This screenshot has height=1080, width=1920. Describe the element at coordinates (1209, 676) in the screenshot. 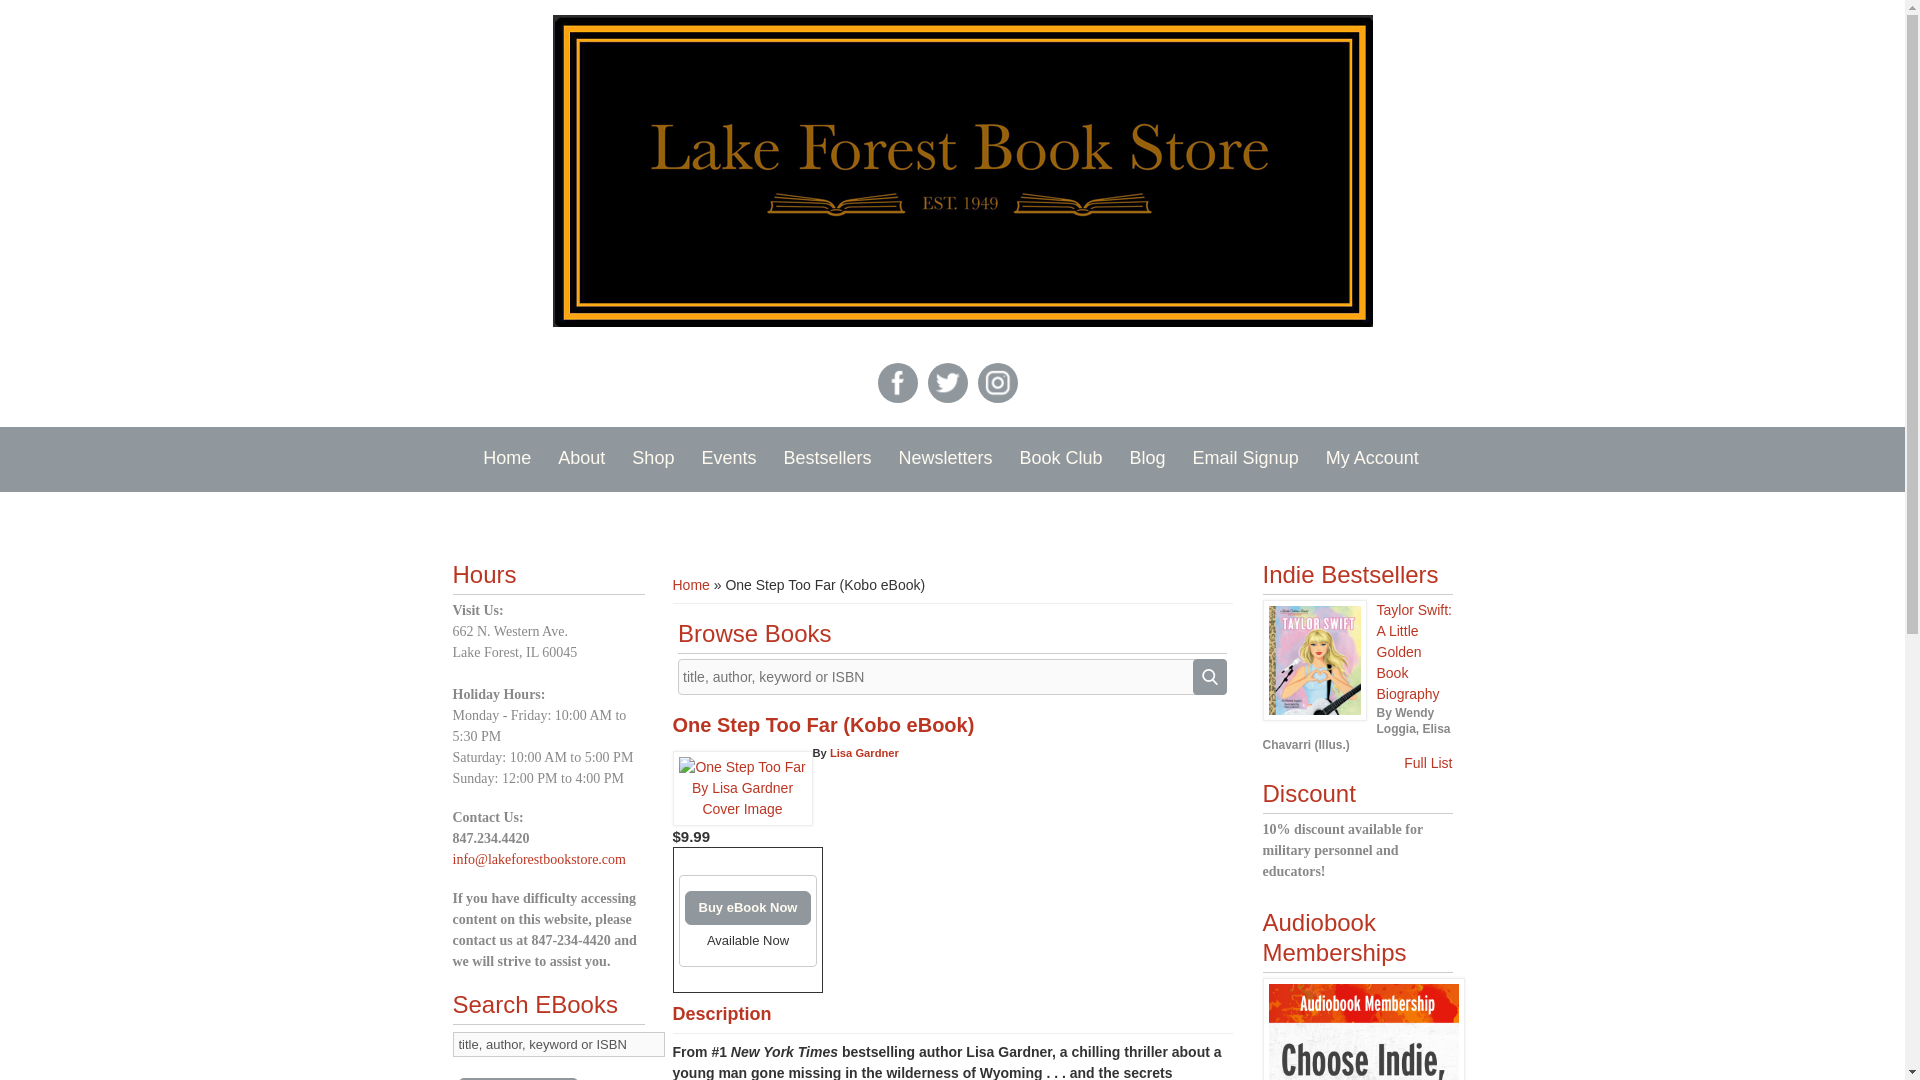

I see `Search` at that location.